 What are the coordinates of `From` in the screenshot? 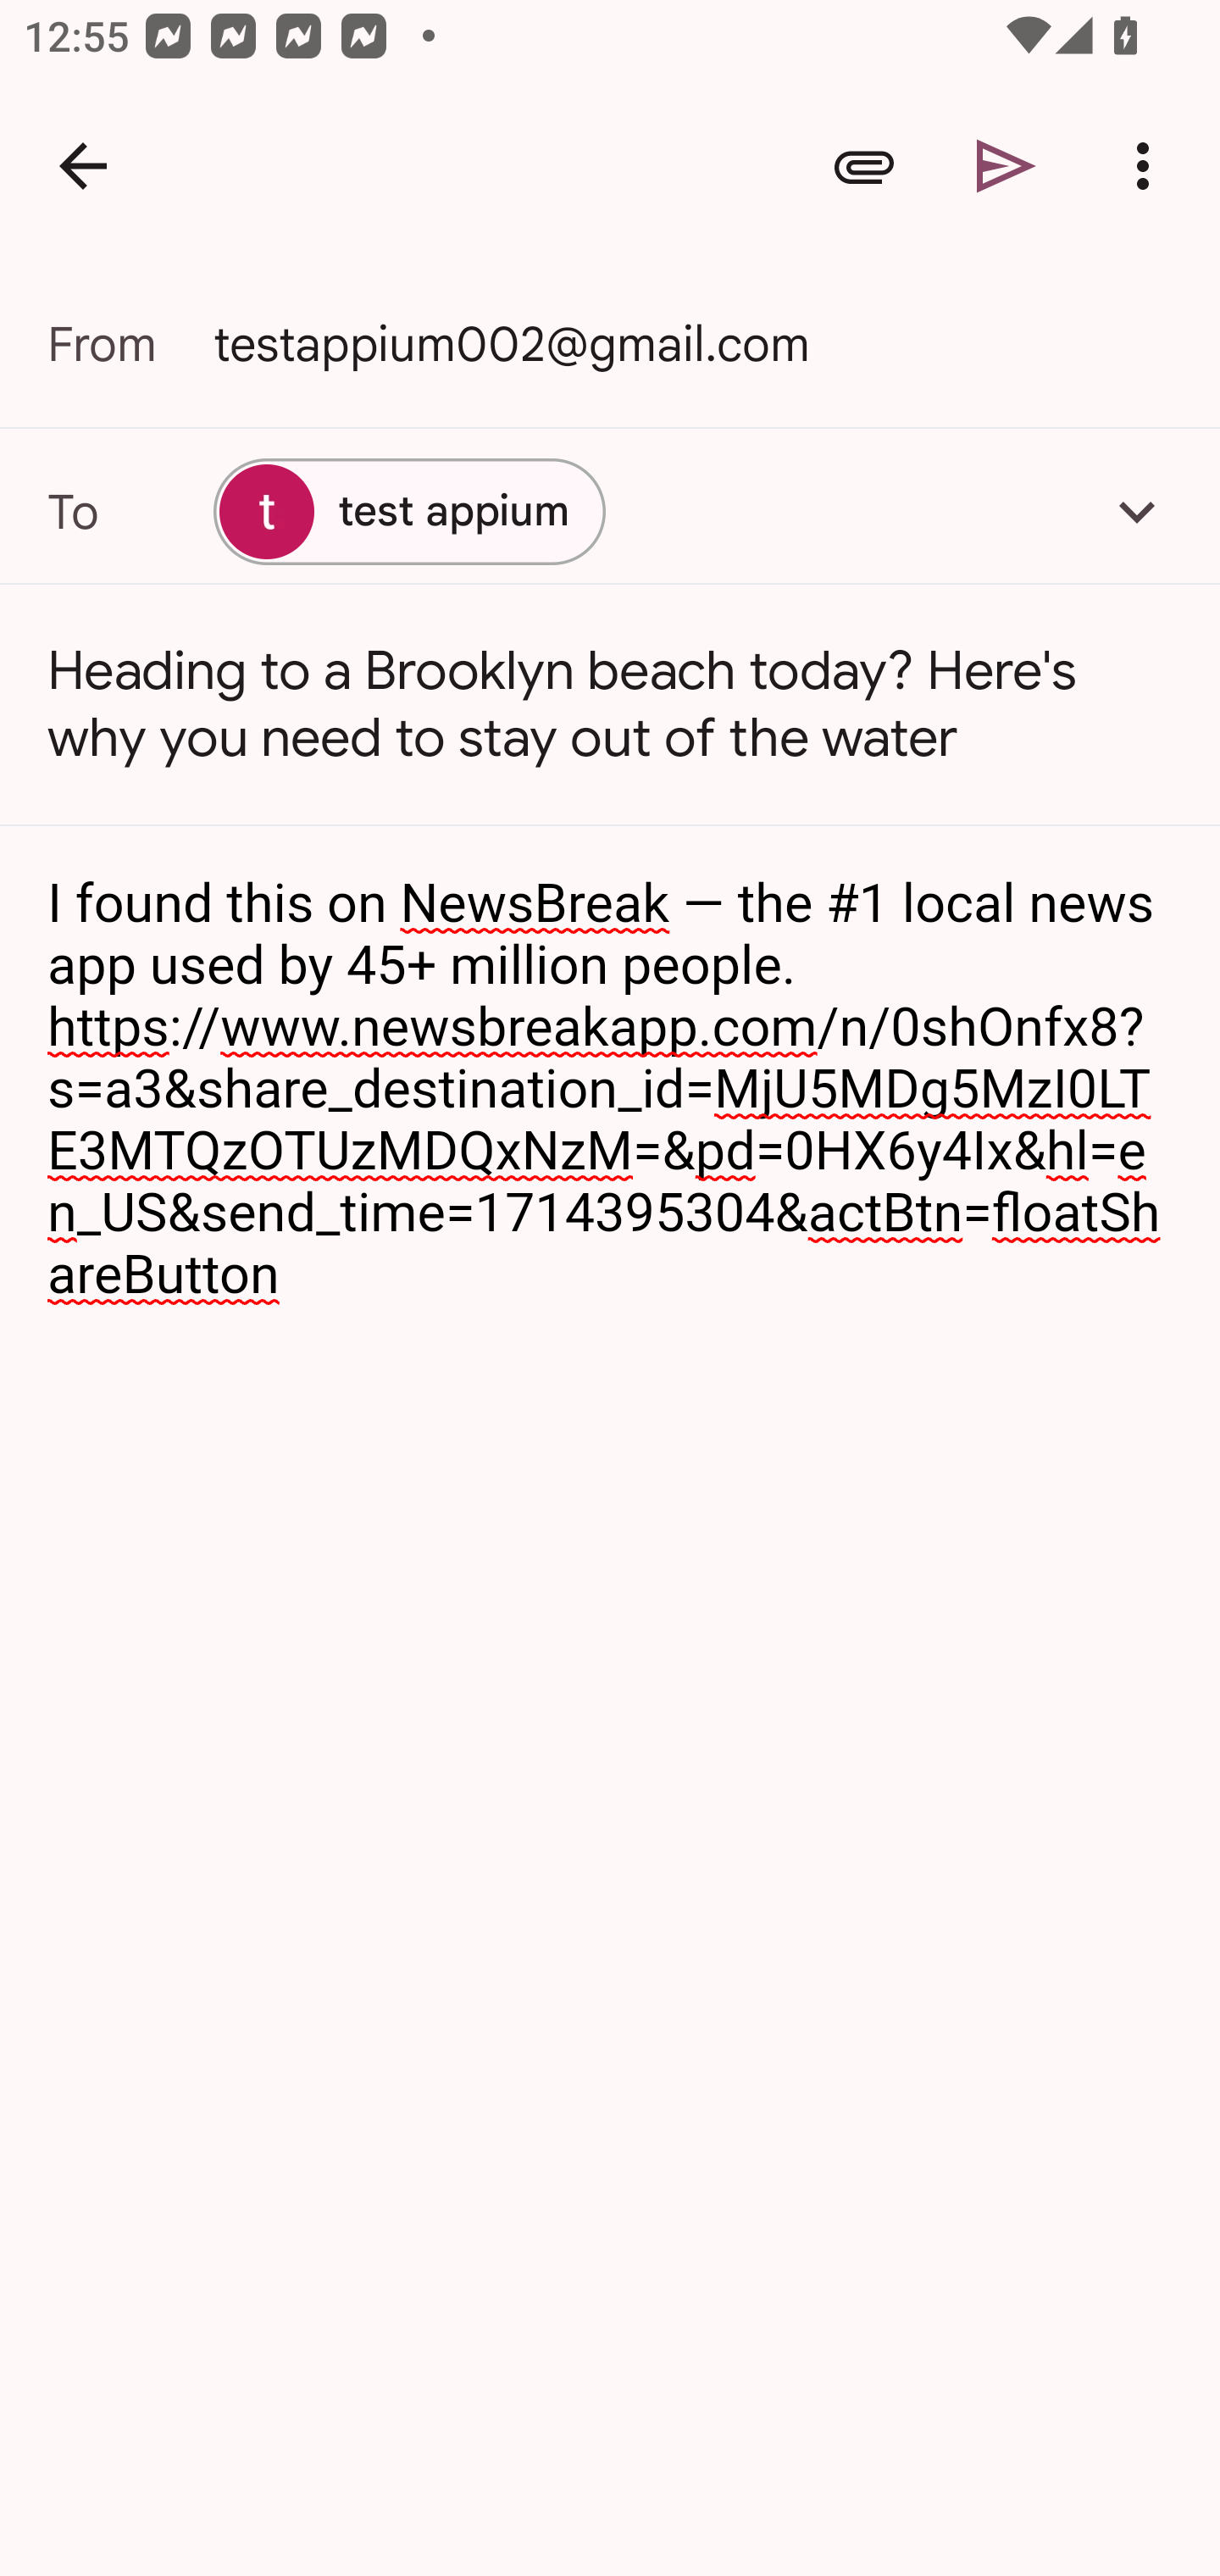 It's located at (130, 344).